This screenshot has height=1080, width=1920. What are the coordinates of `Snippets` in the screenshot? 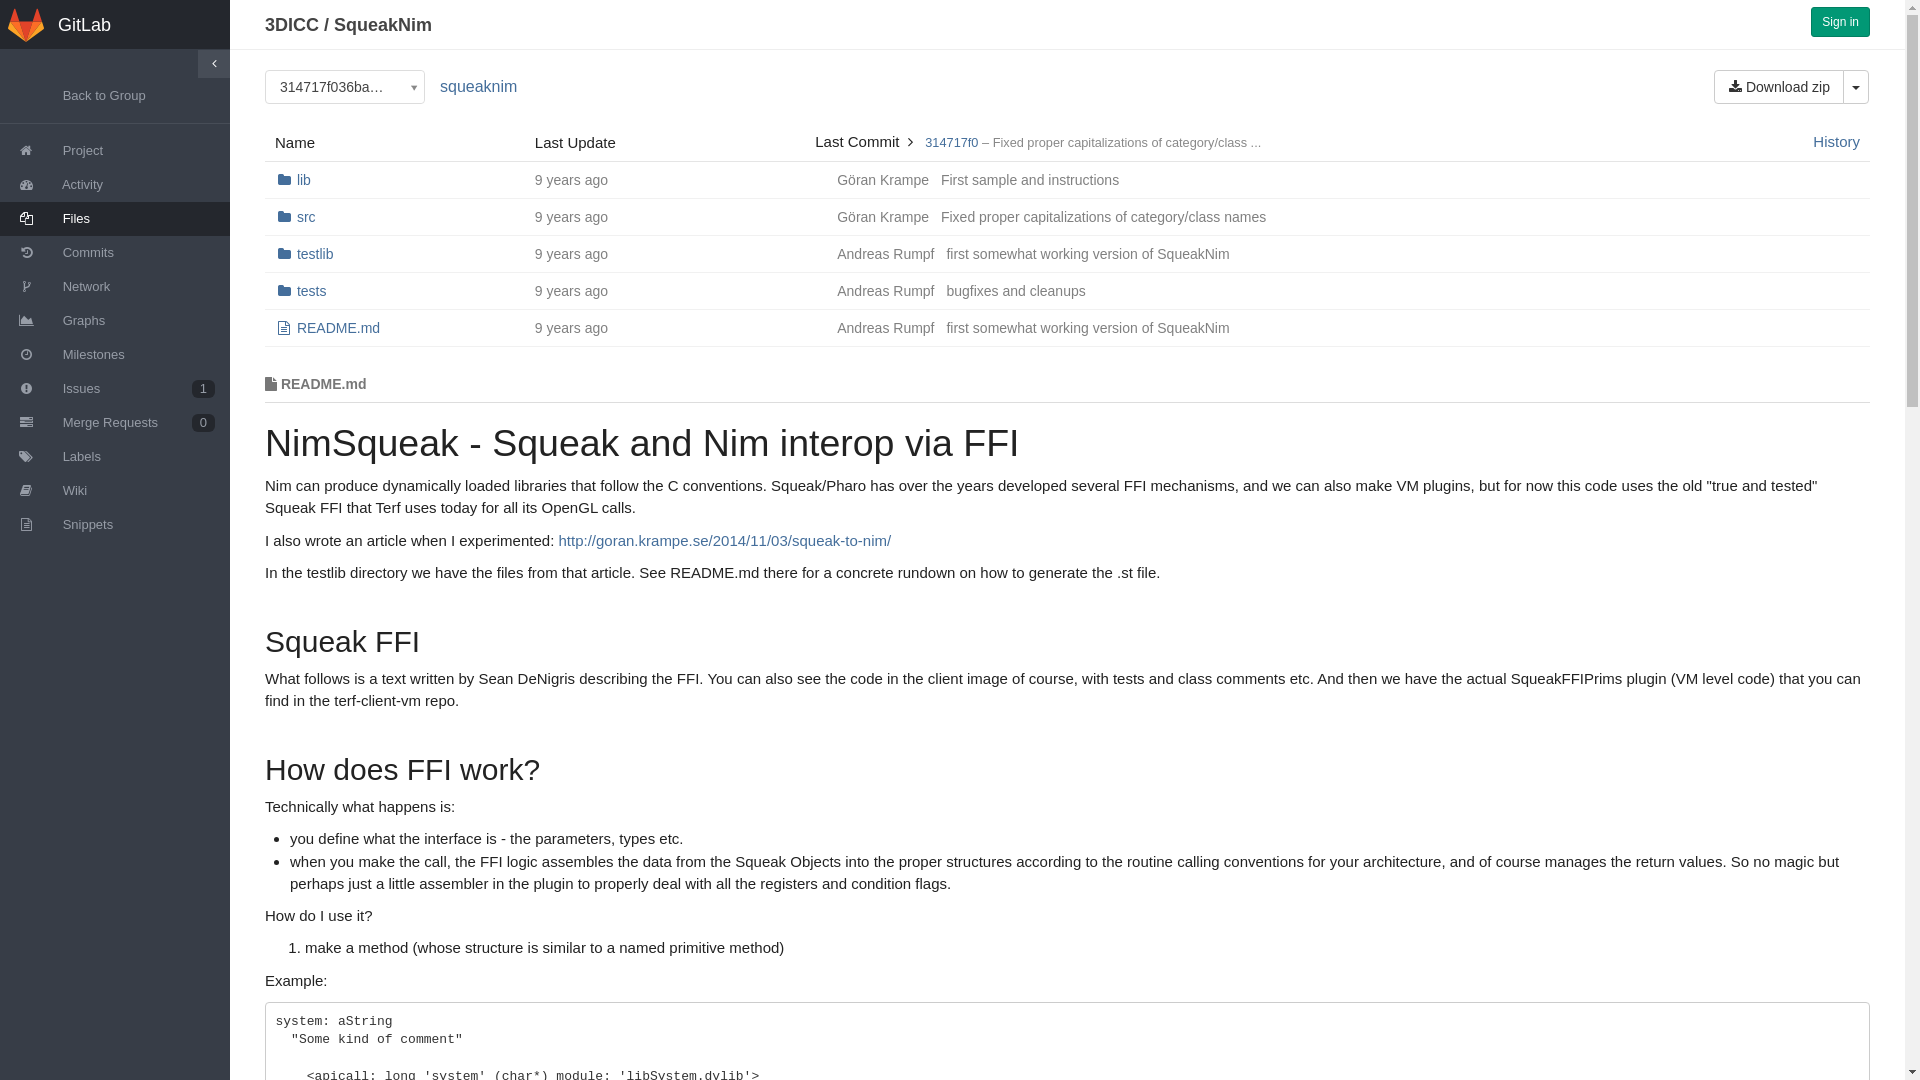 It's located at (115, 525).